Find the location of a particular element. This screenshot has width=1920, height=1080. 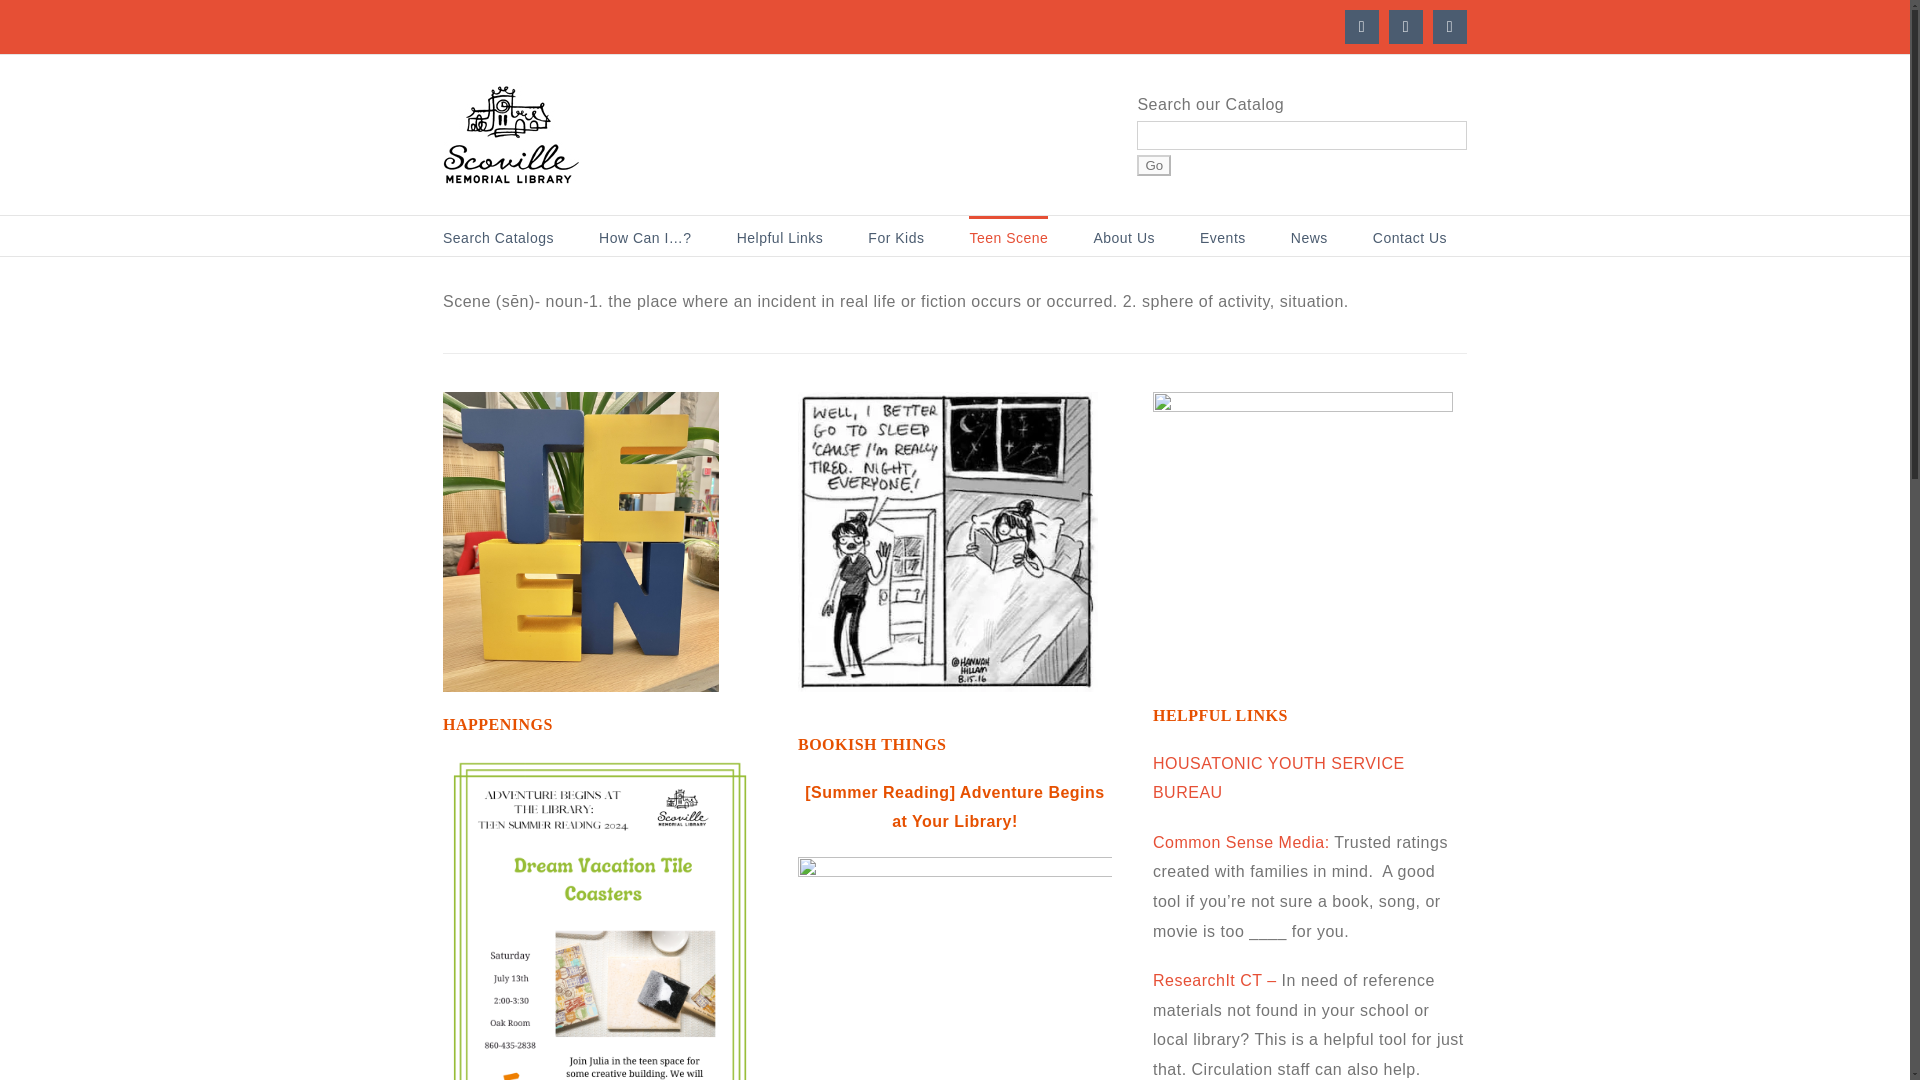

Facebook is located at coordinates (1362, 26).